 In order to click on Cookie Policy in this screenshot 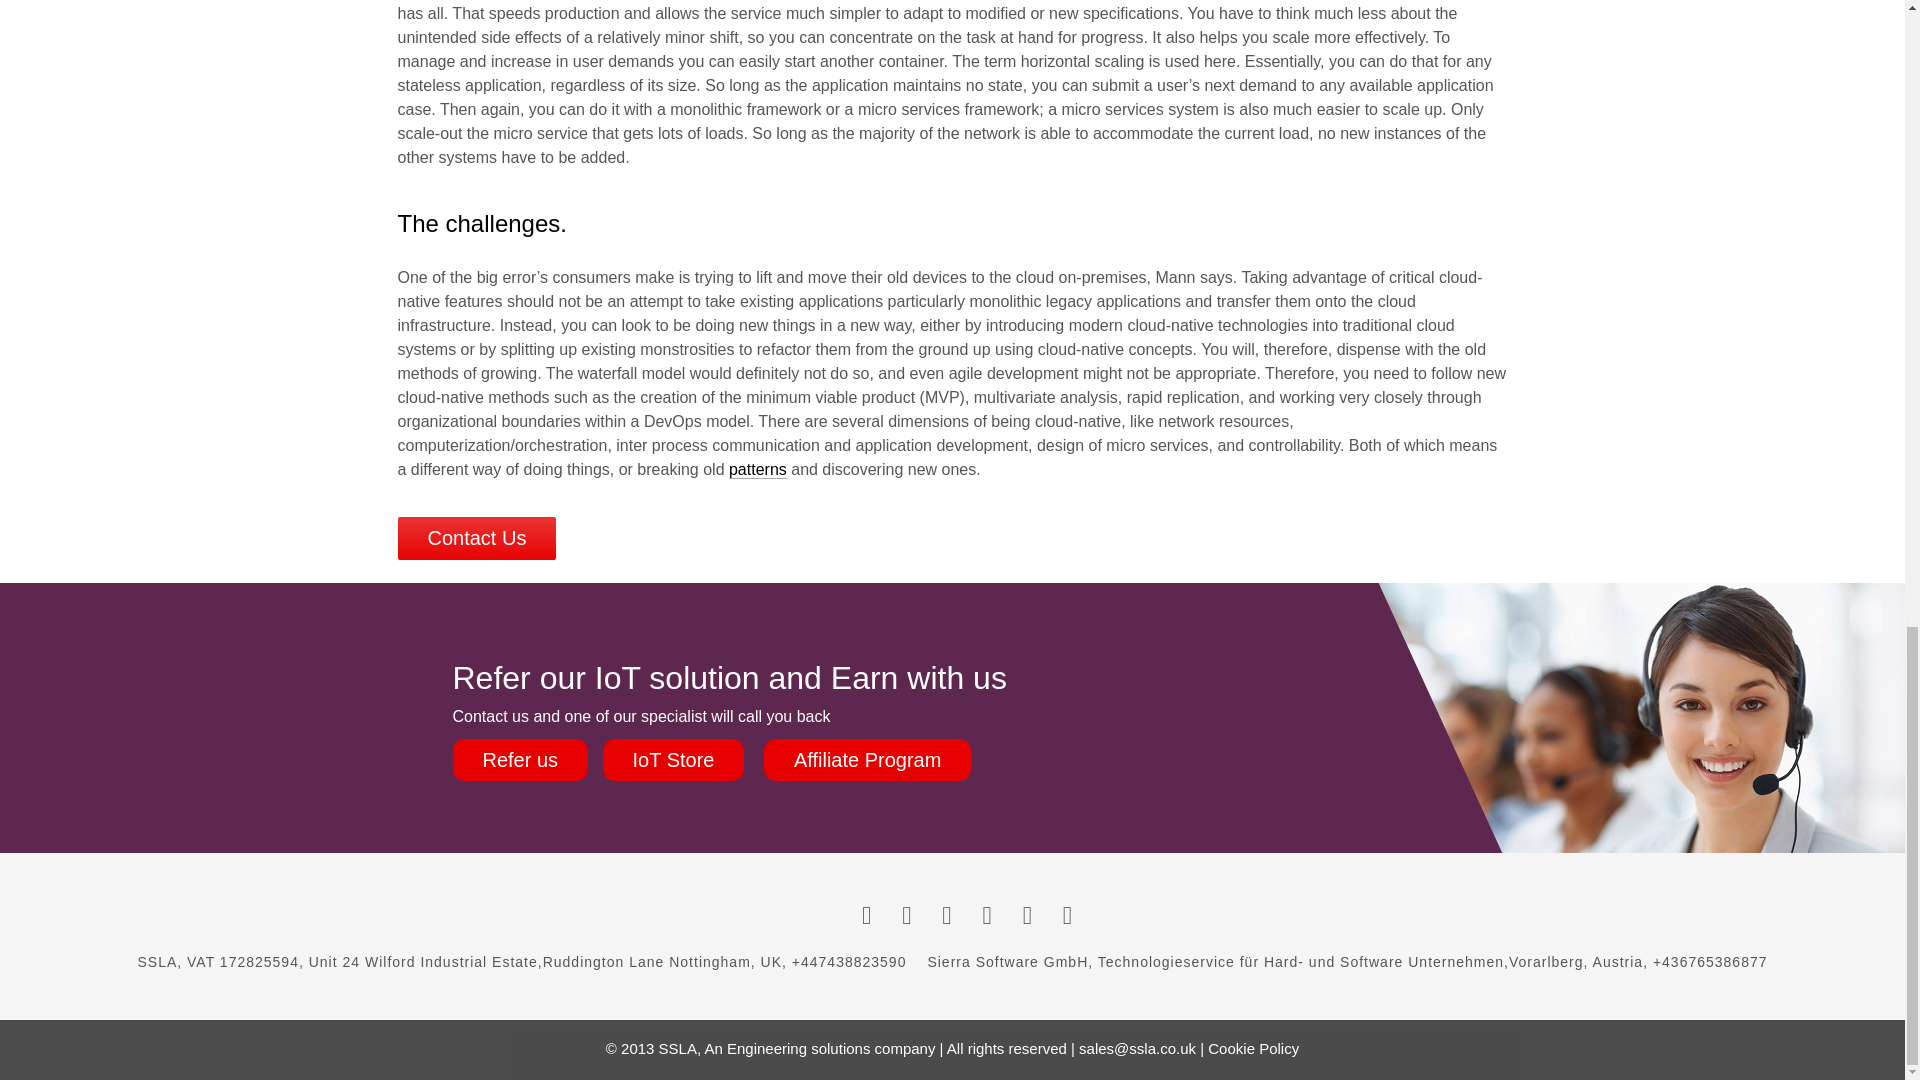, I will do `click(1253, 1048)`.